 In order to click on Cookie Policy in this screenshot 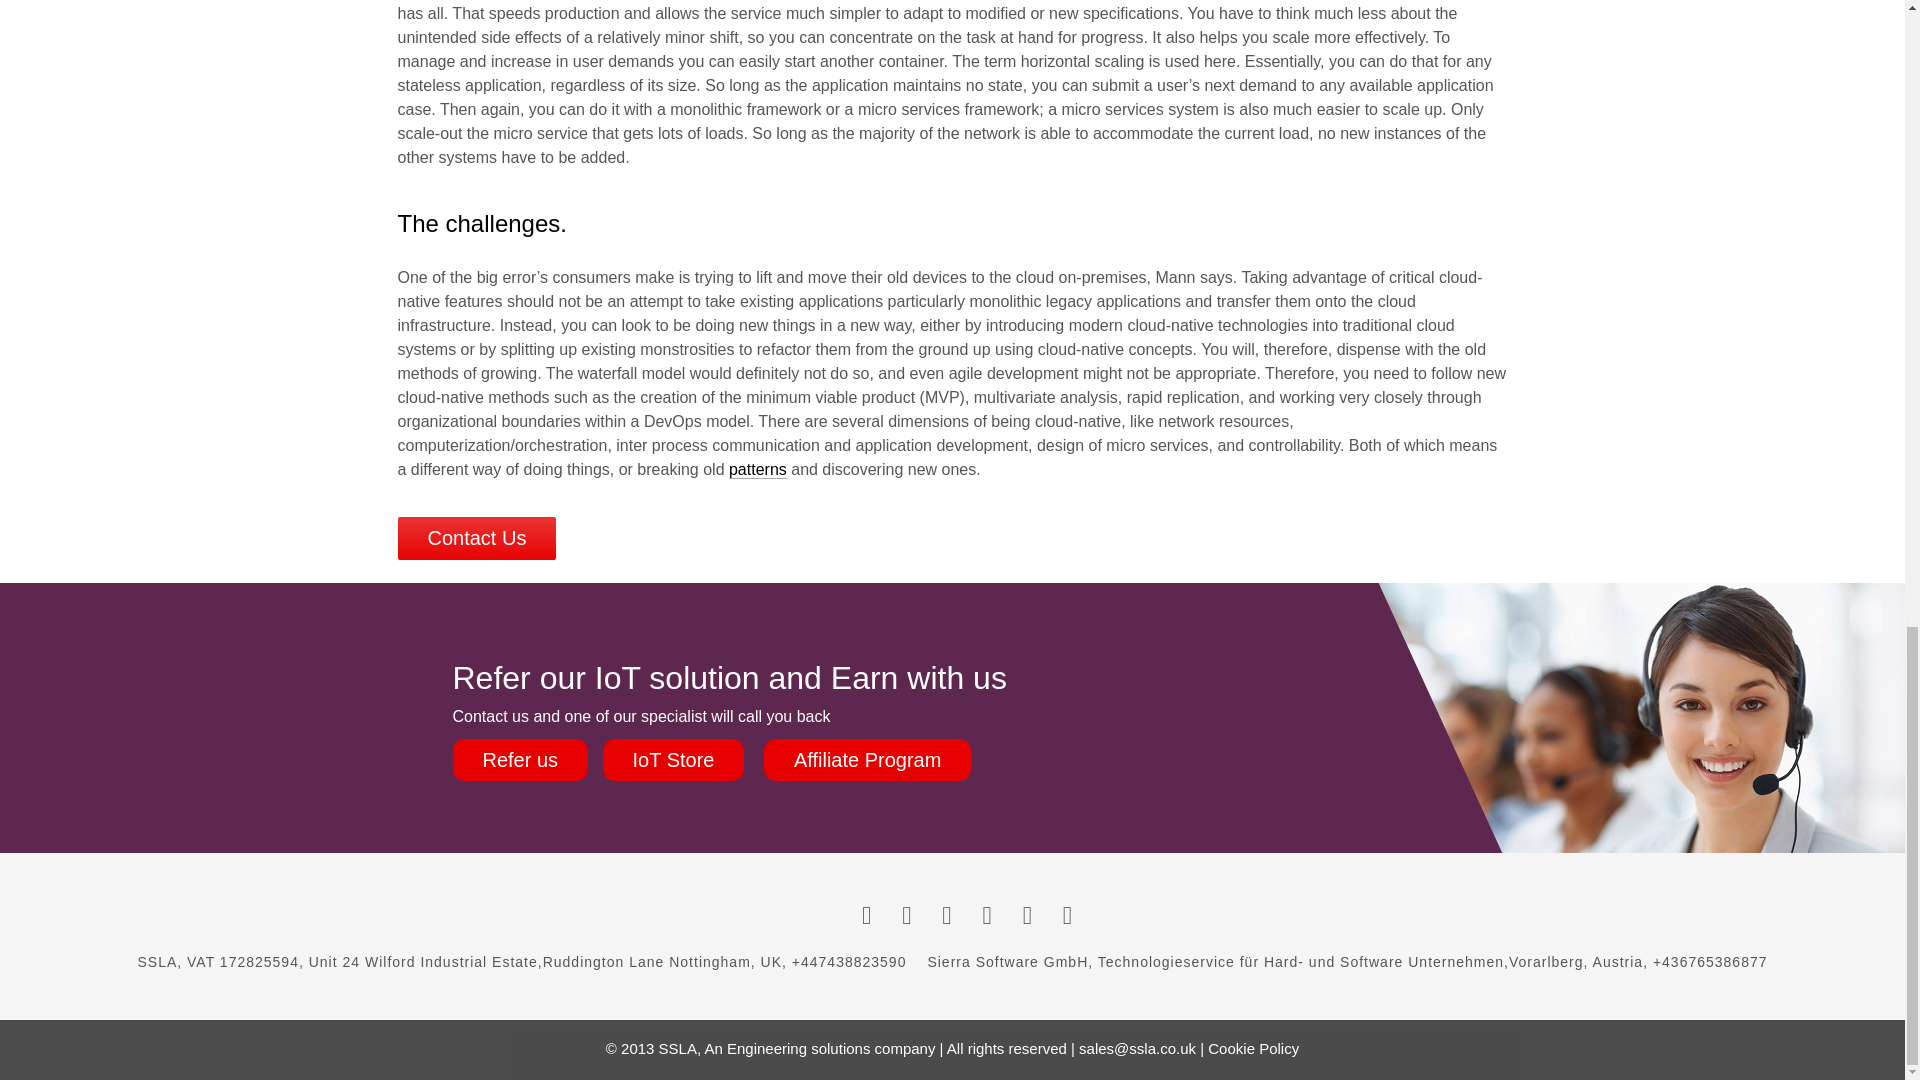, I will do `click(1253, 1048)`.